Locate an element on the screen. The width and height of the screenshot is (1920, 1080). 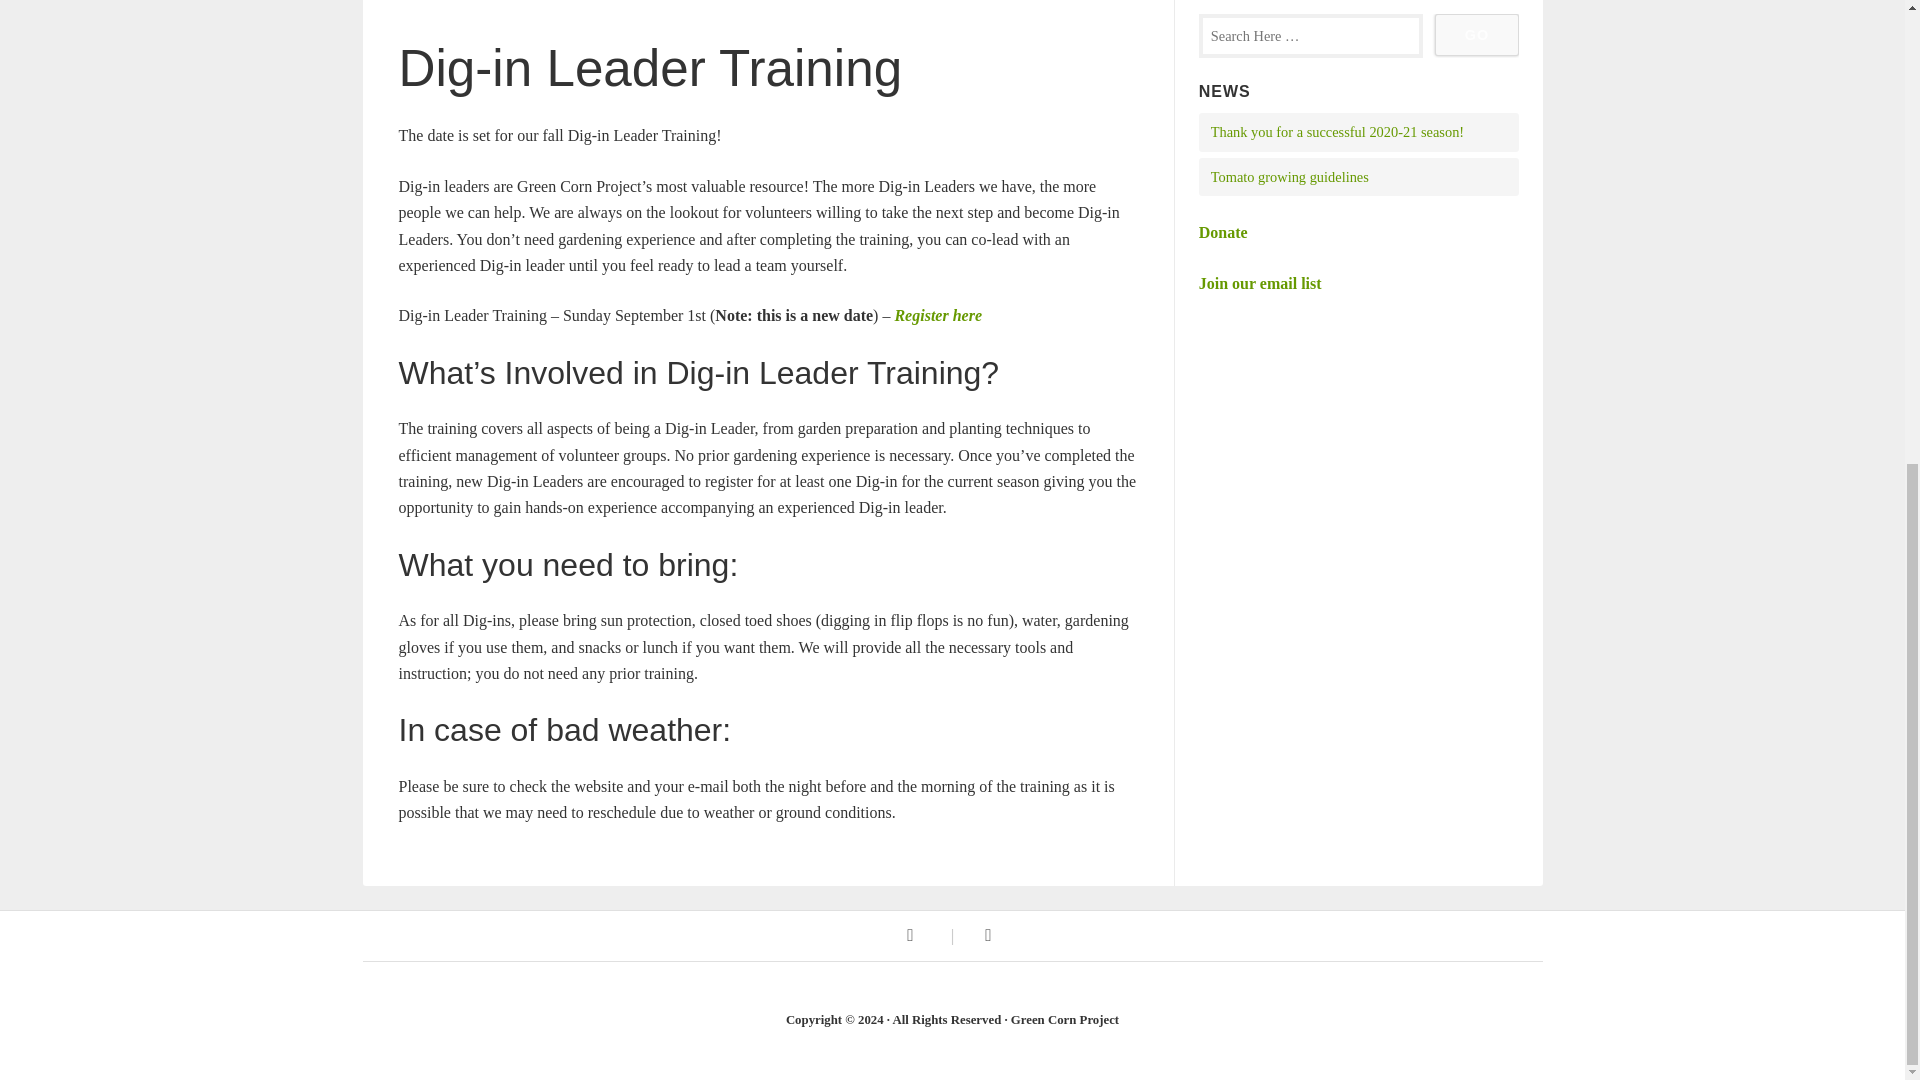
Thank you for a successful 2020-21 season! is located at coordinates (1337, 132).